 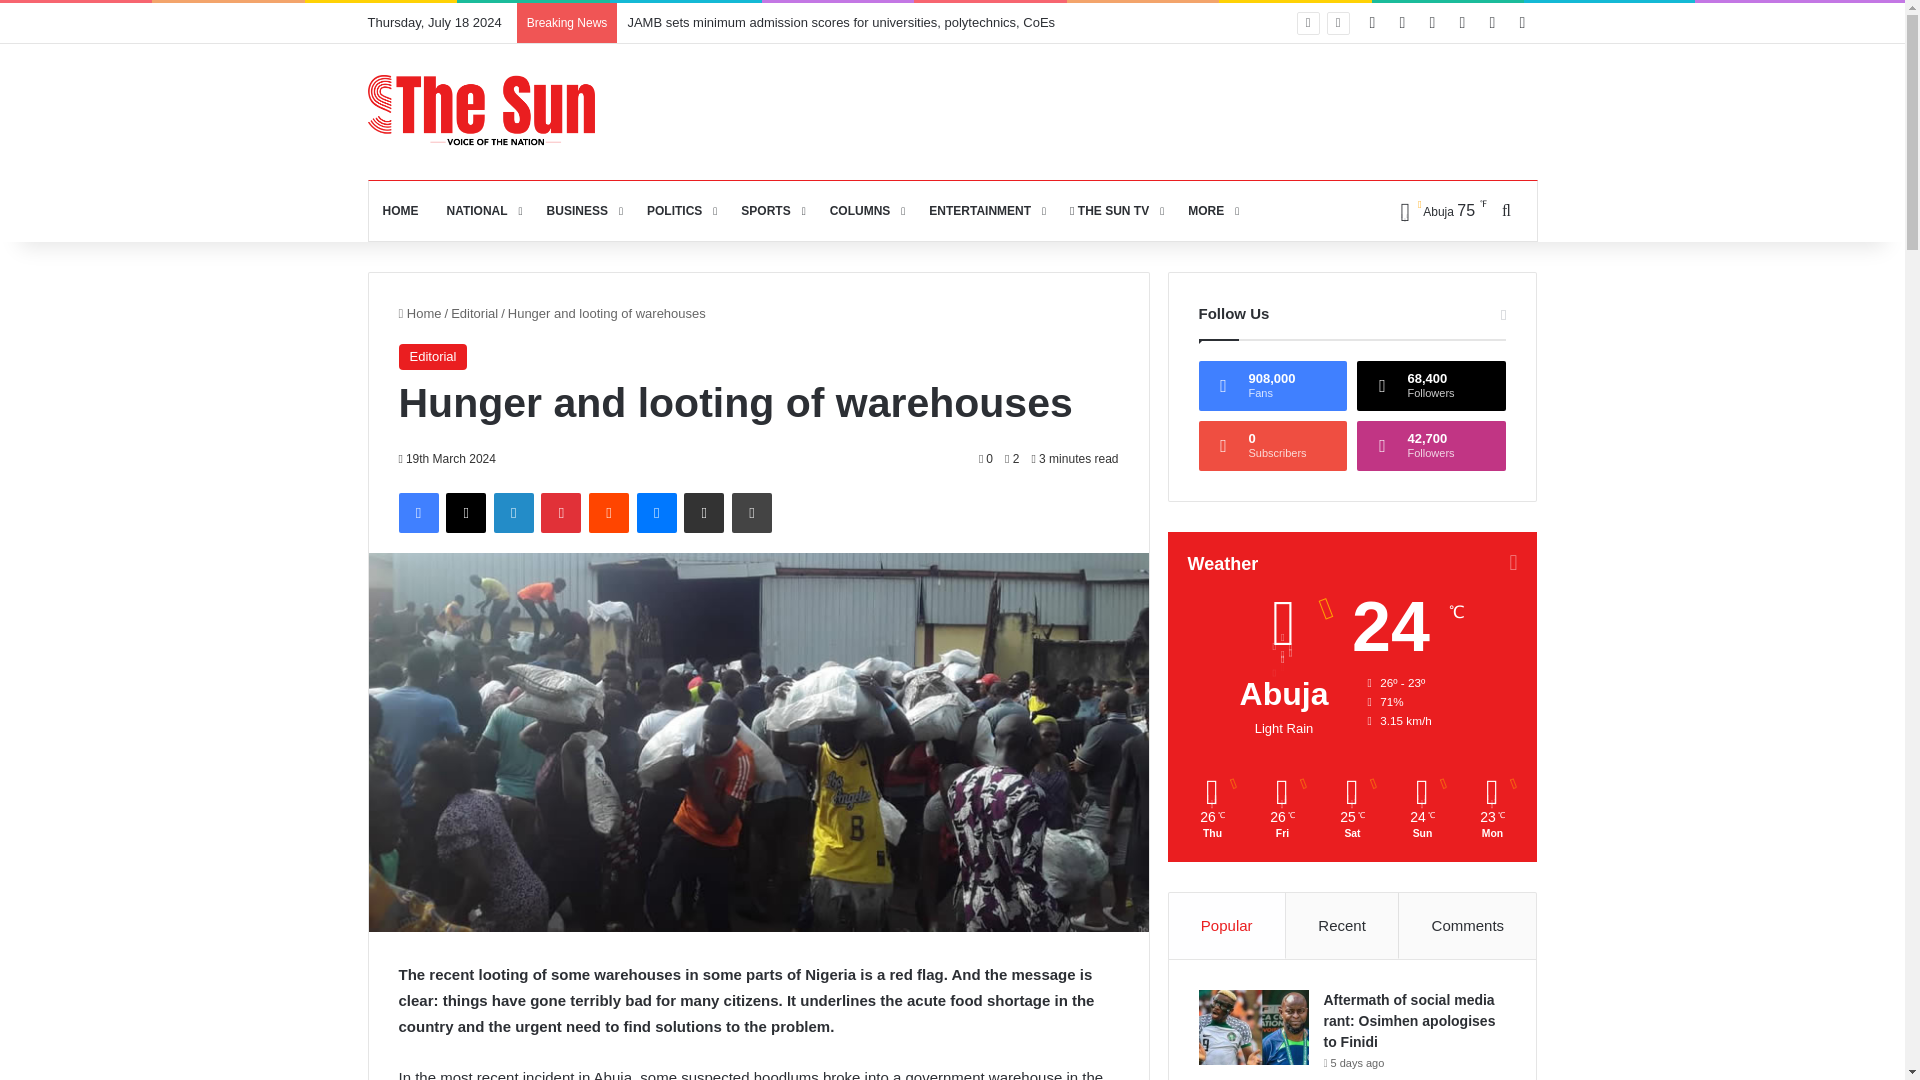 I want to click on POLITICS, so click(x=680, y=210).